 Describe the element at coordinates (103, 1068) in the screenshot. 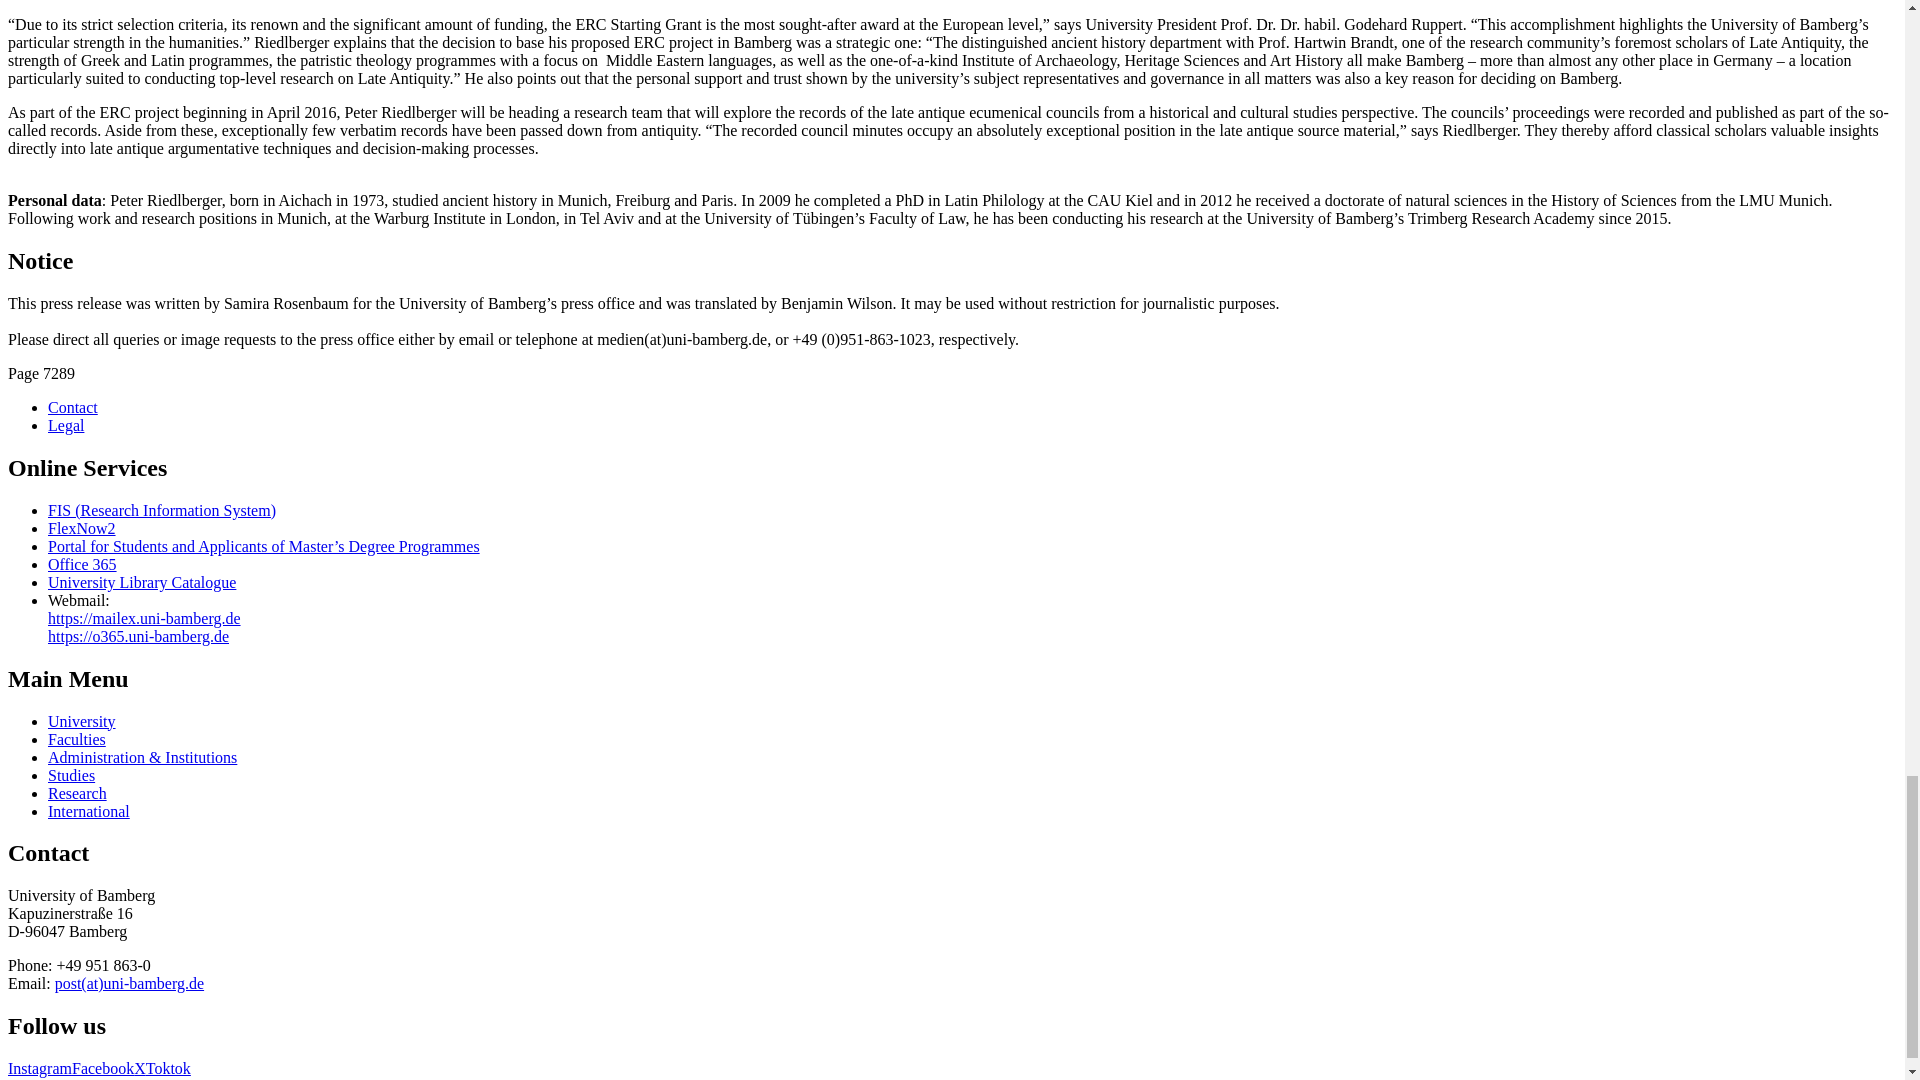

I see `Facebook` at that location.